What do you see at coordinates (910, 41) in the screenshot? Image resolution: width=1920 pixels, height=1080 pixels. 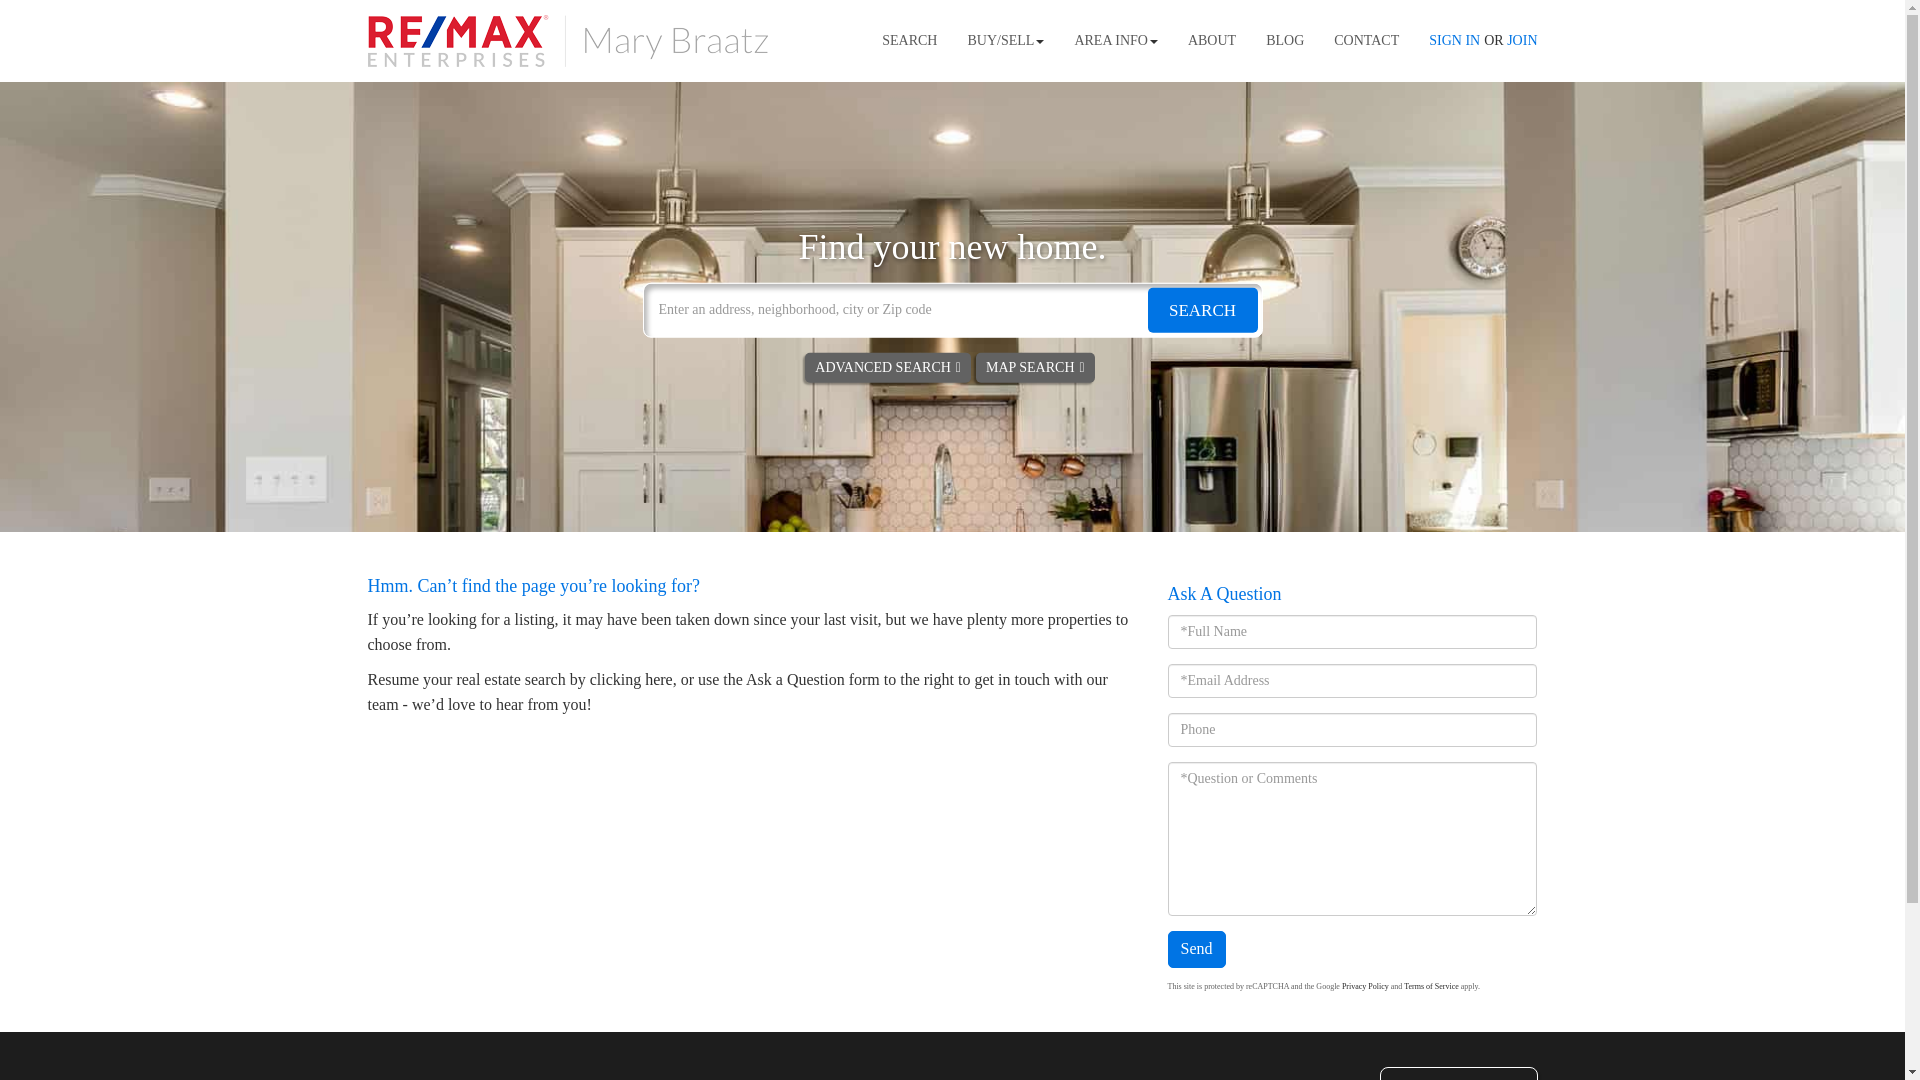 I see `SEARCH` at bounding box center [910, 41].